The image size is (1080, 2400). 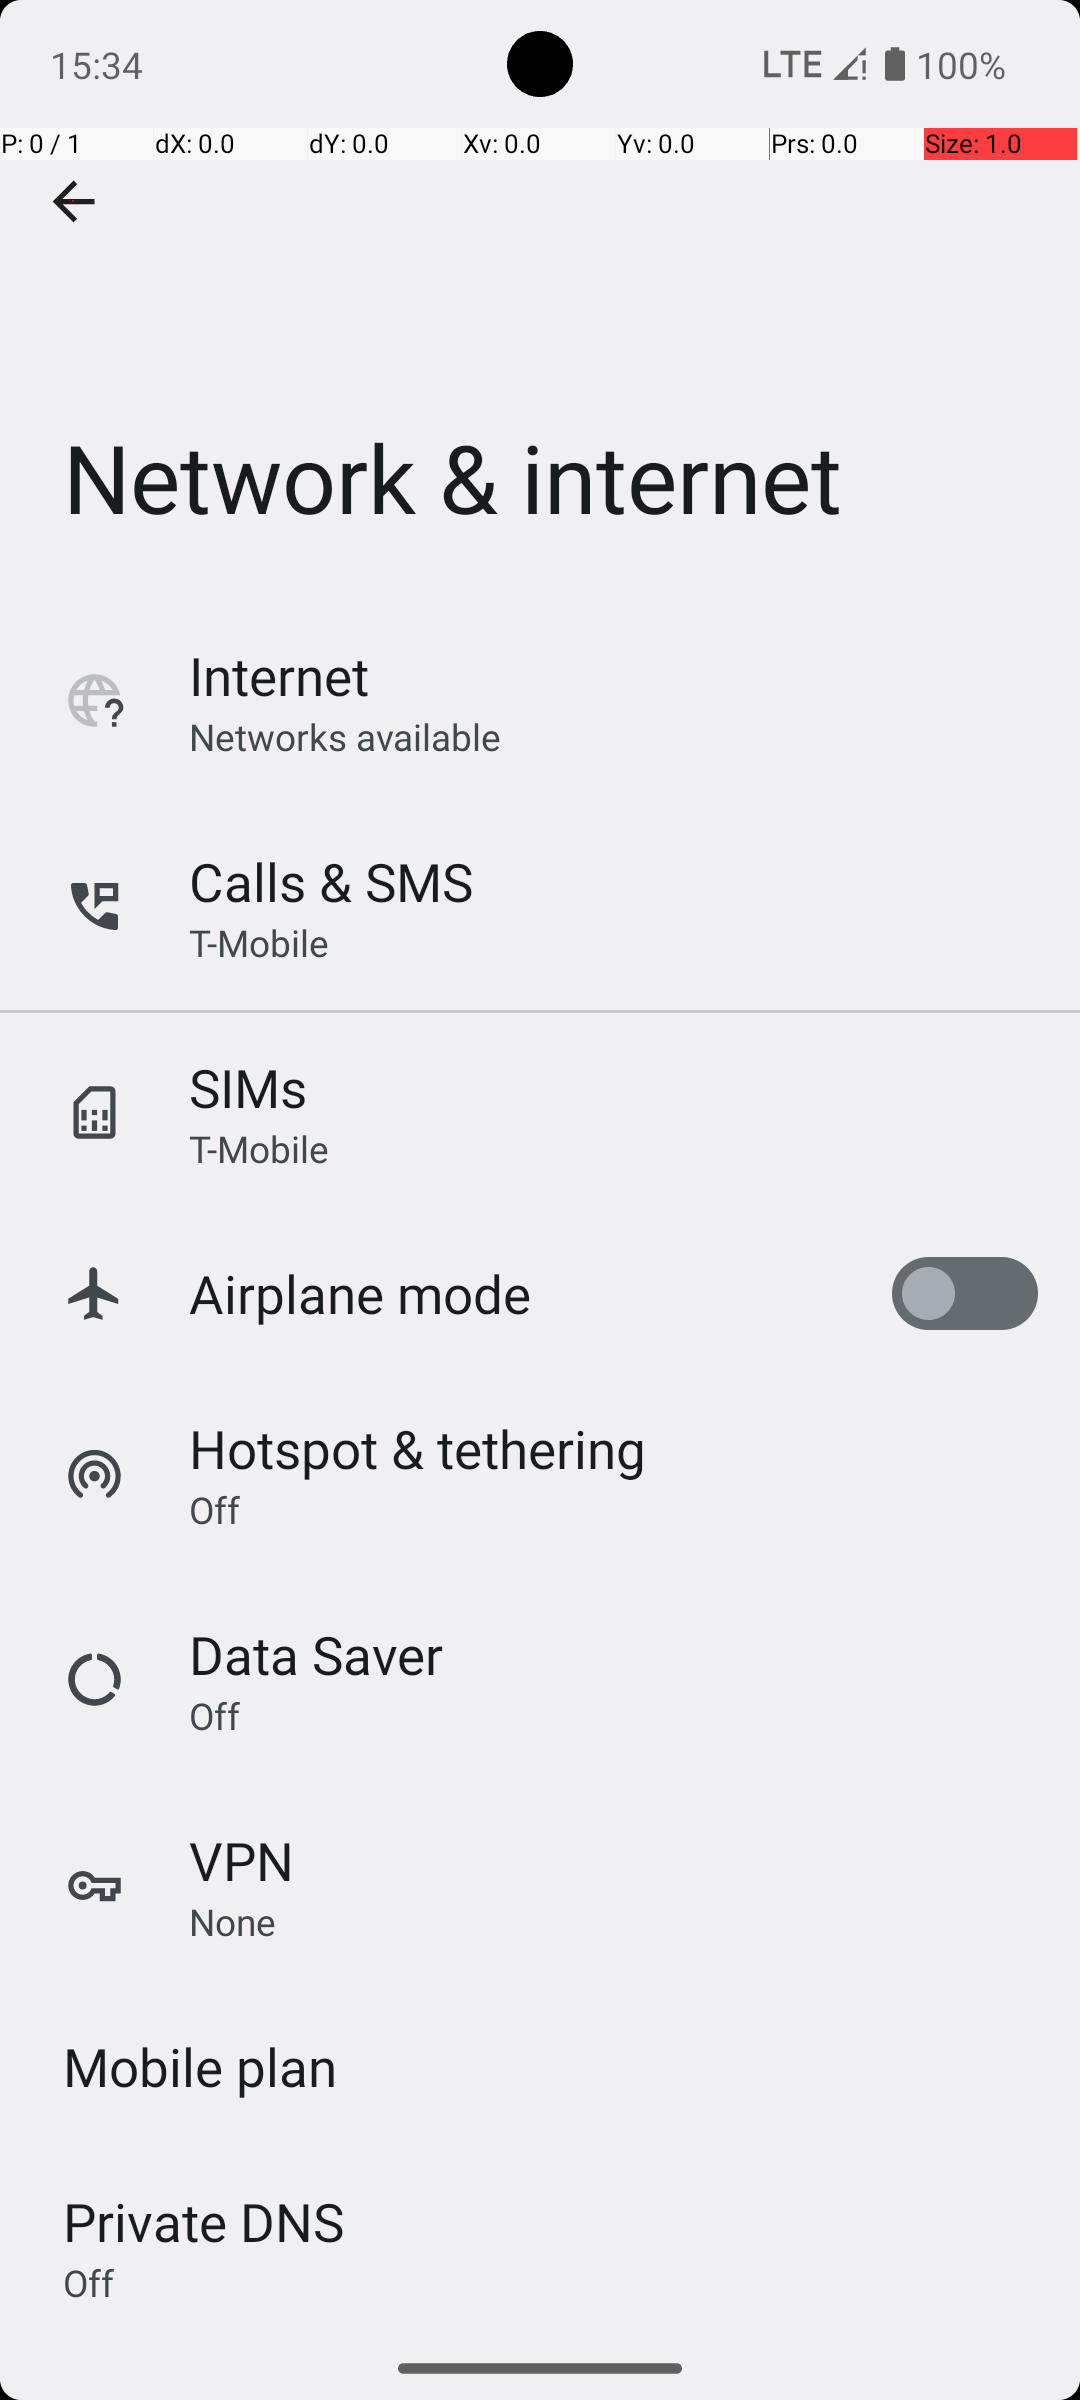 I want to click on Calls & SMS, so click(x=331, y=882).